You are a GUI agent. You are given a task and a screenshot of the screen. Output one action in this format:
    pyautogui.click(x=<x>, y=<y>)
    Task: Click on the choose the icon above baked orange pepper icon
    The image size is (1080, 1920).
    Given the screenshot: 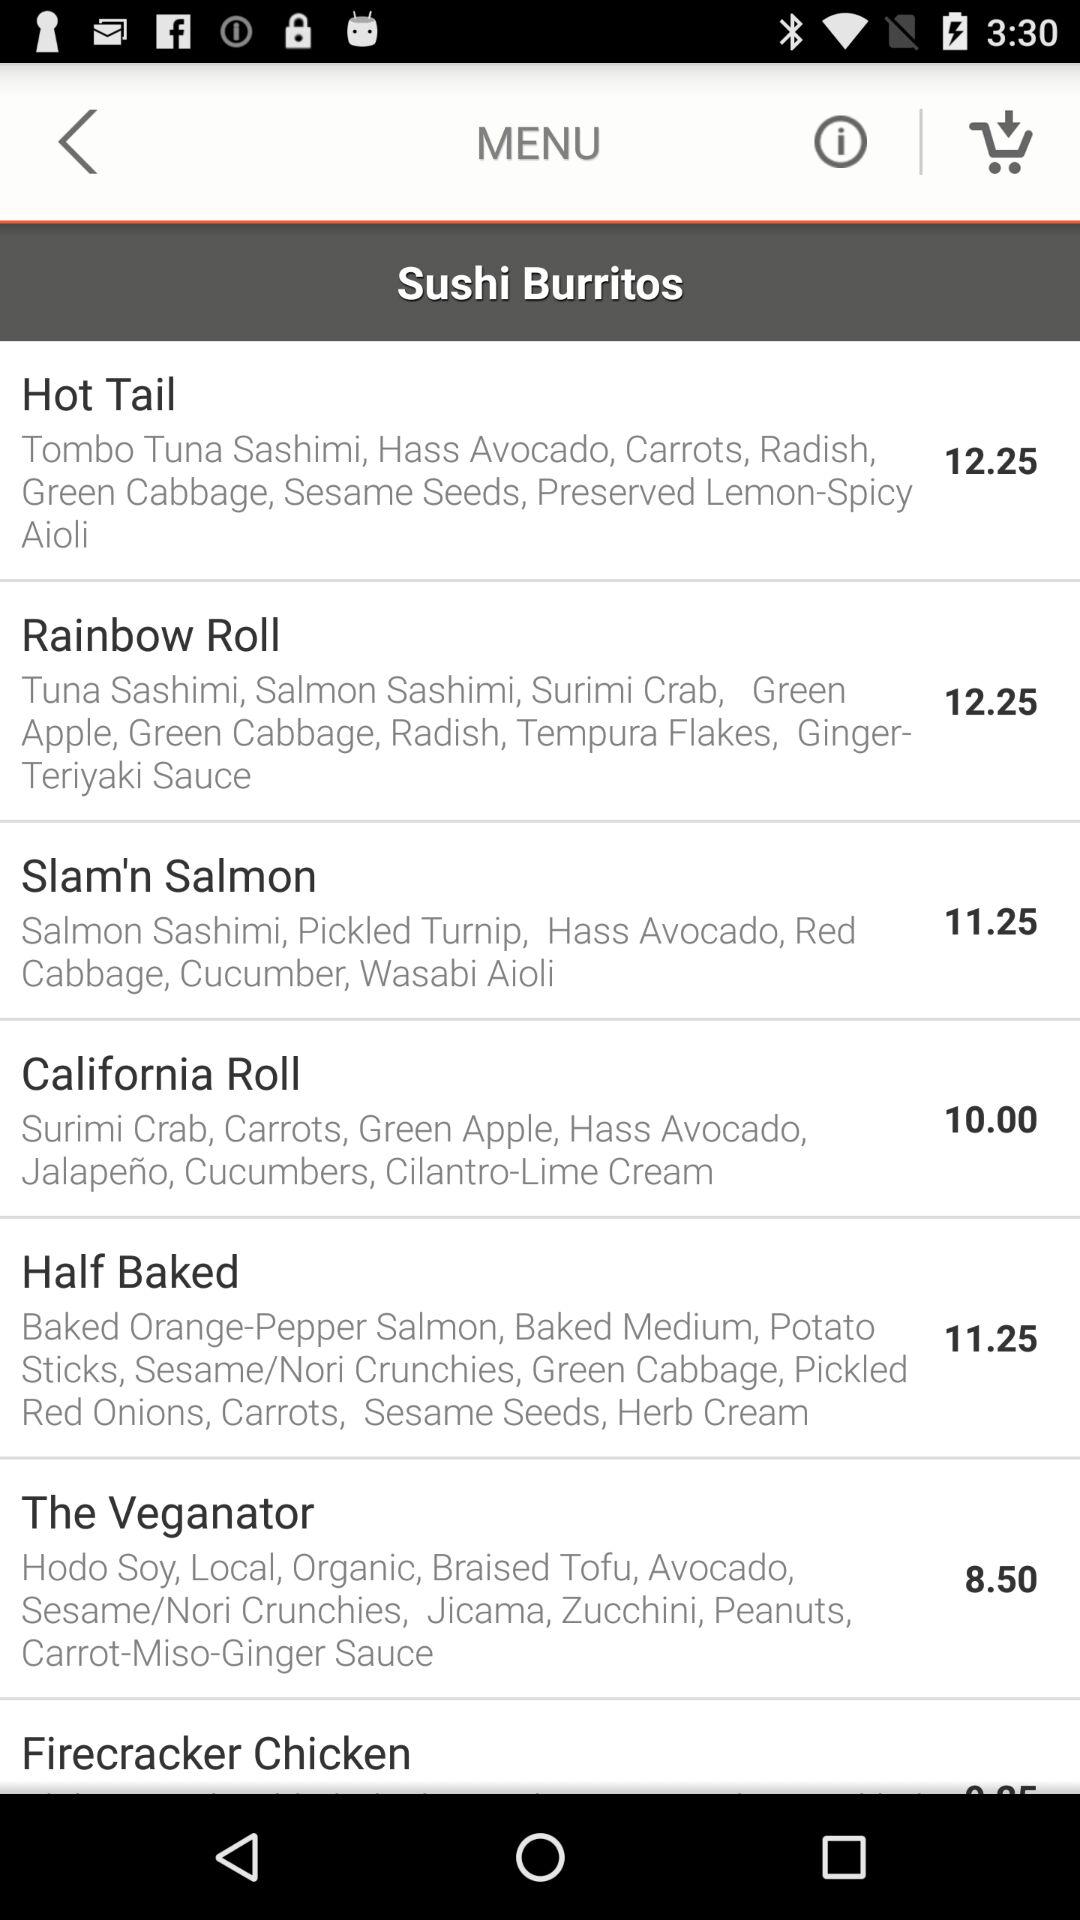 What is the action you would take?
    pyautogui.click(x=472, y=1270)
    